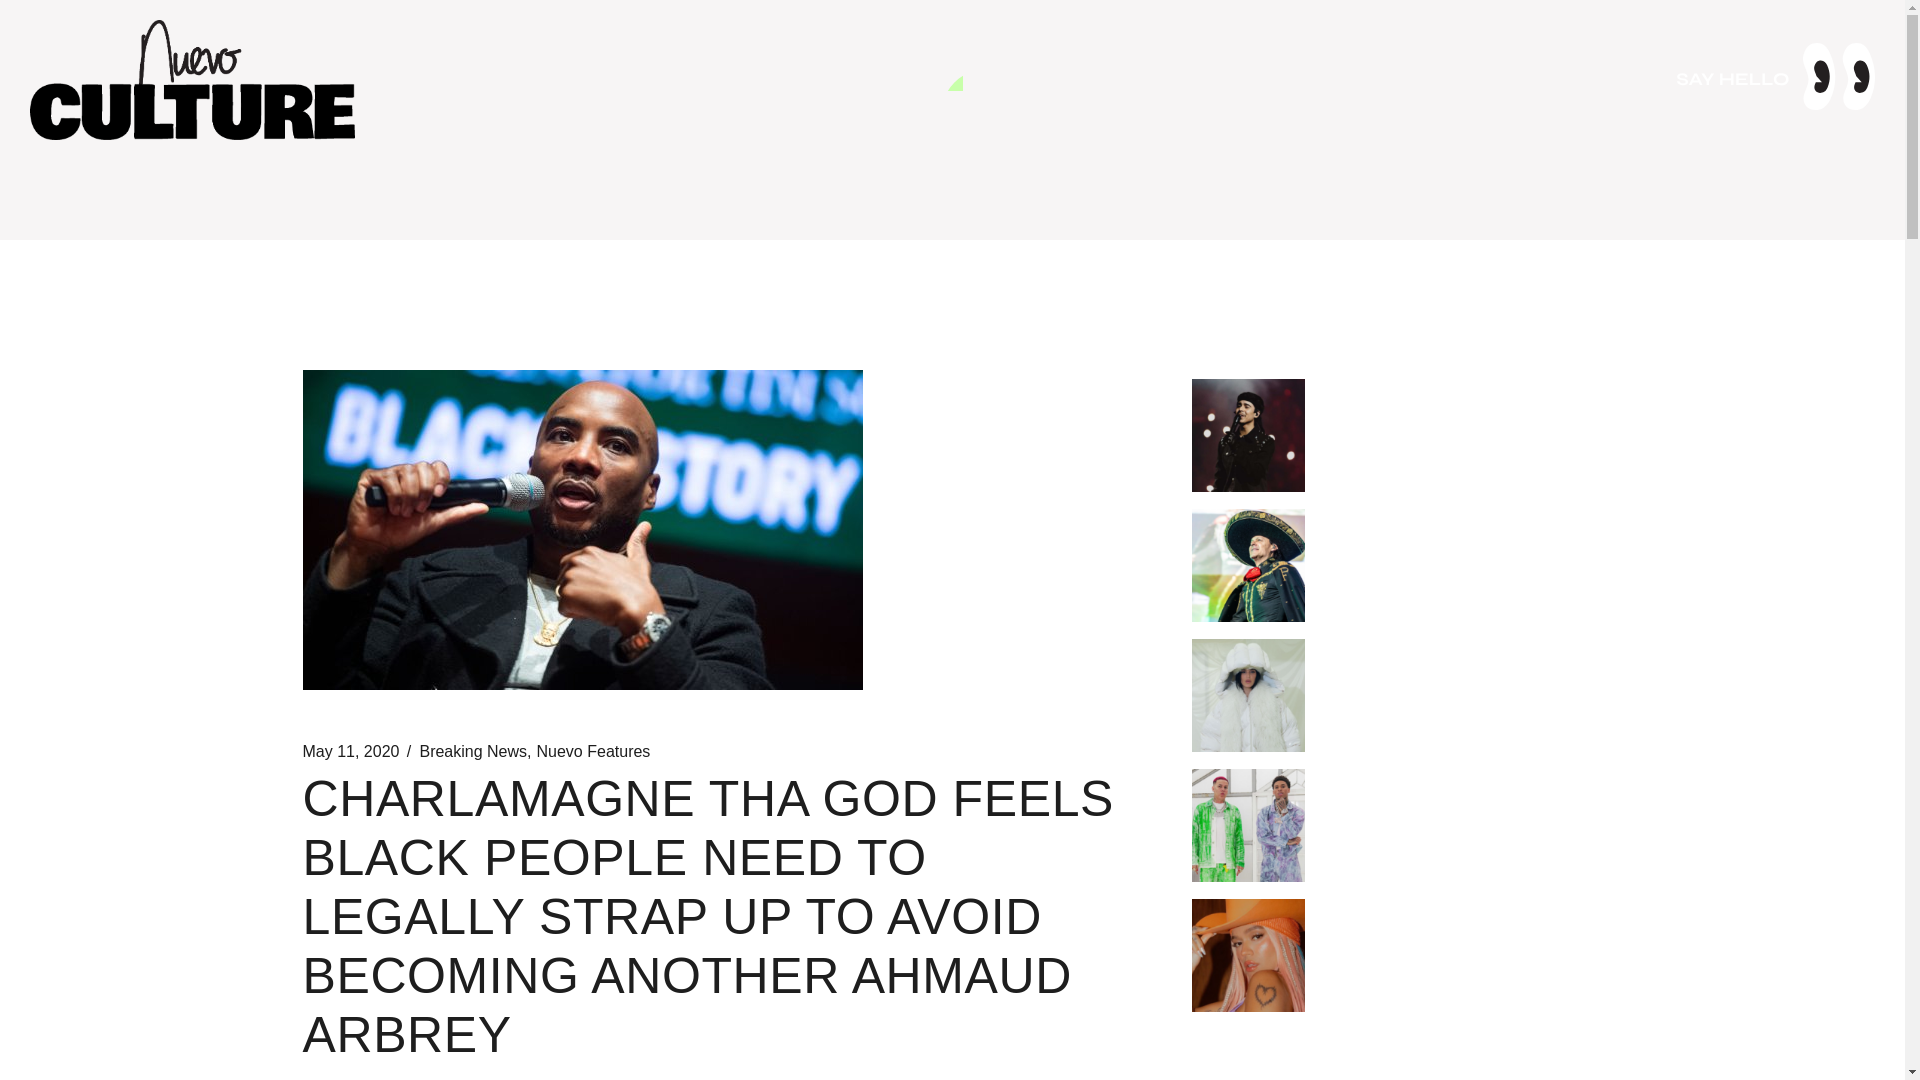 Image resolution: width=1920 pixels, height=1080 pixels. I want to click on NATHY PELUSO WOWS IN NPR TINY DESK PERFORMANCE, so click(1446, 668).